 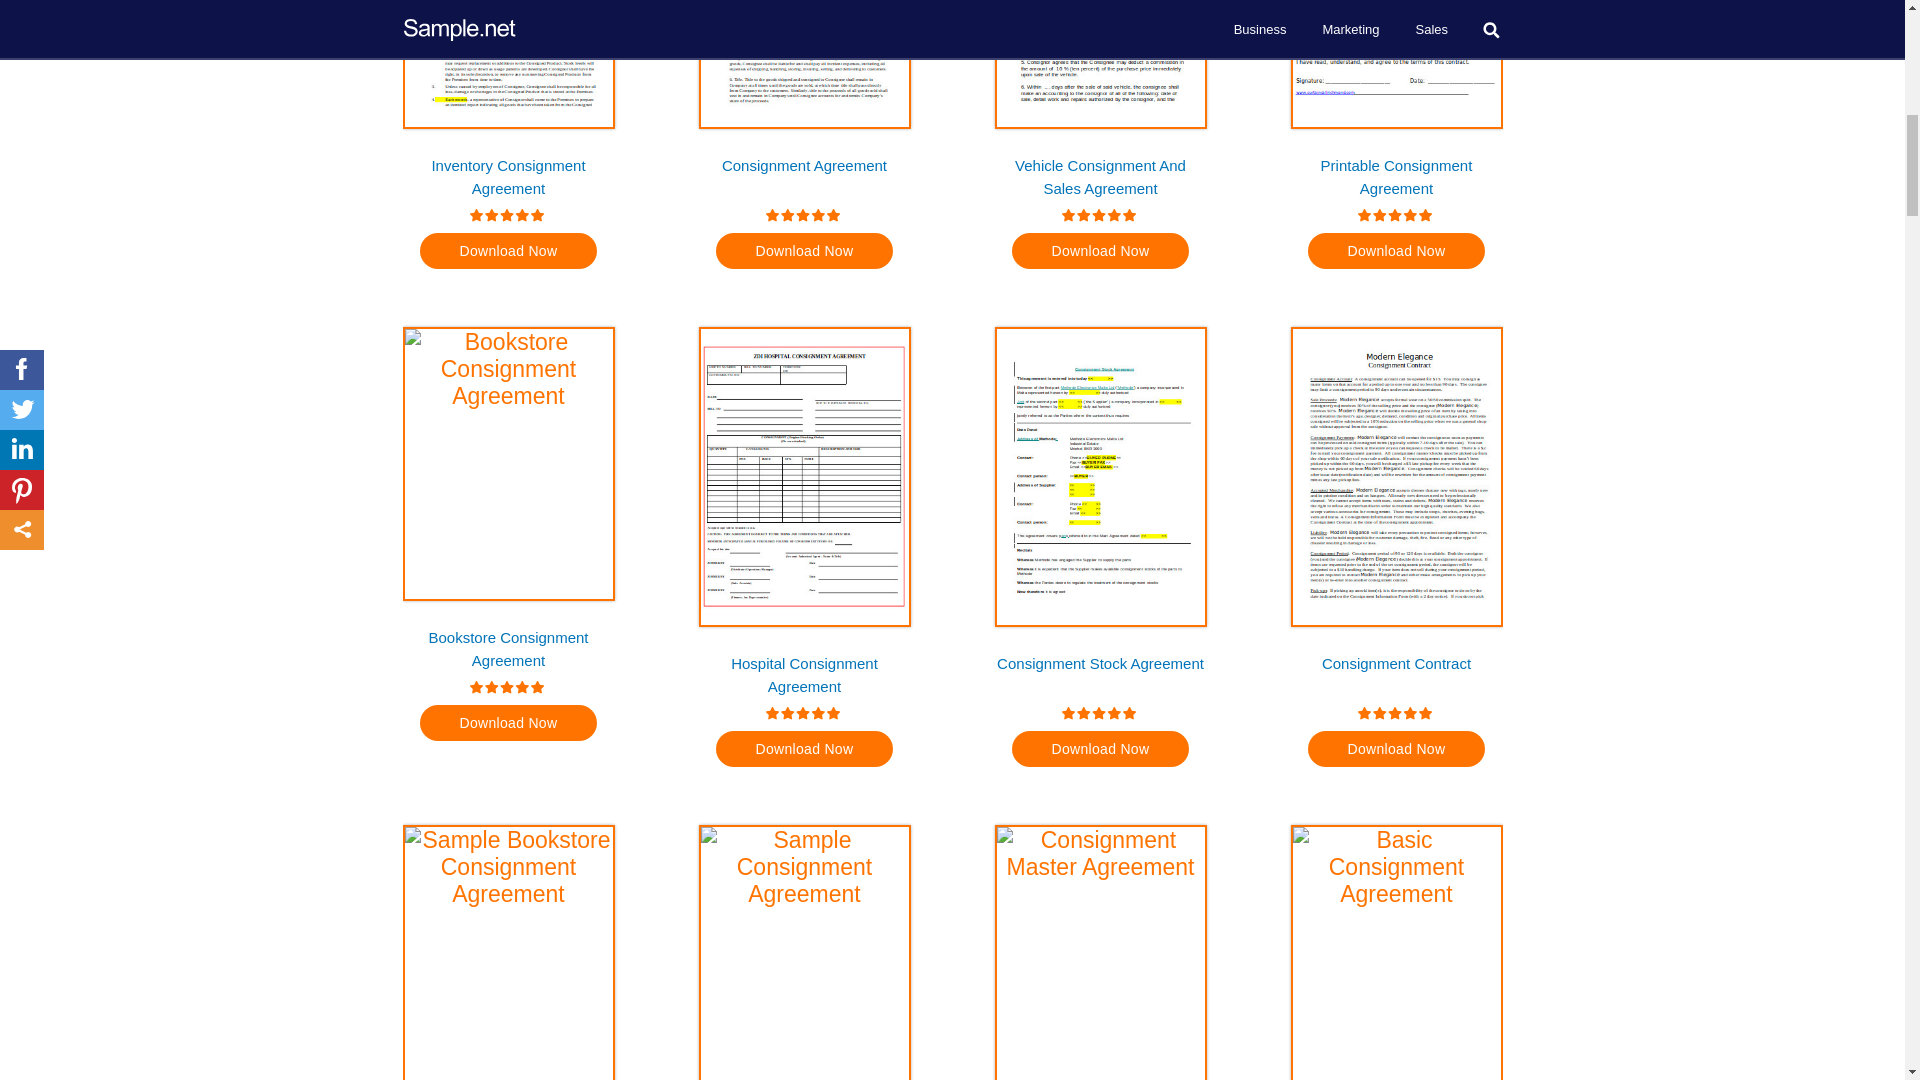 I want to click on Download Now, so click(x=1100, y=748).